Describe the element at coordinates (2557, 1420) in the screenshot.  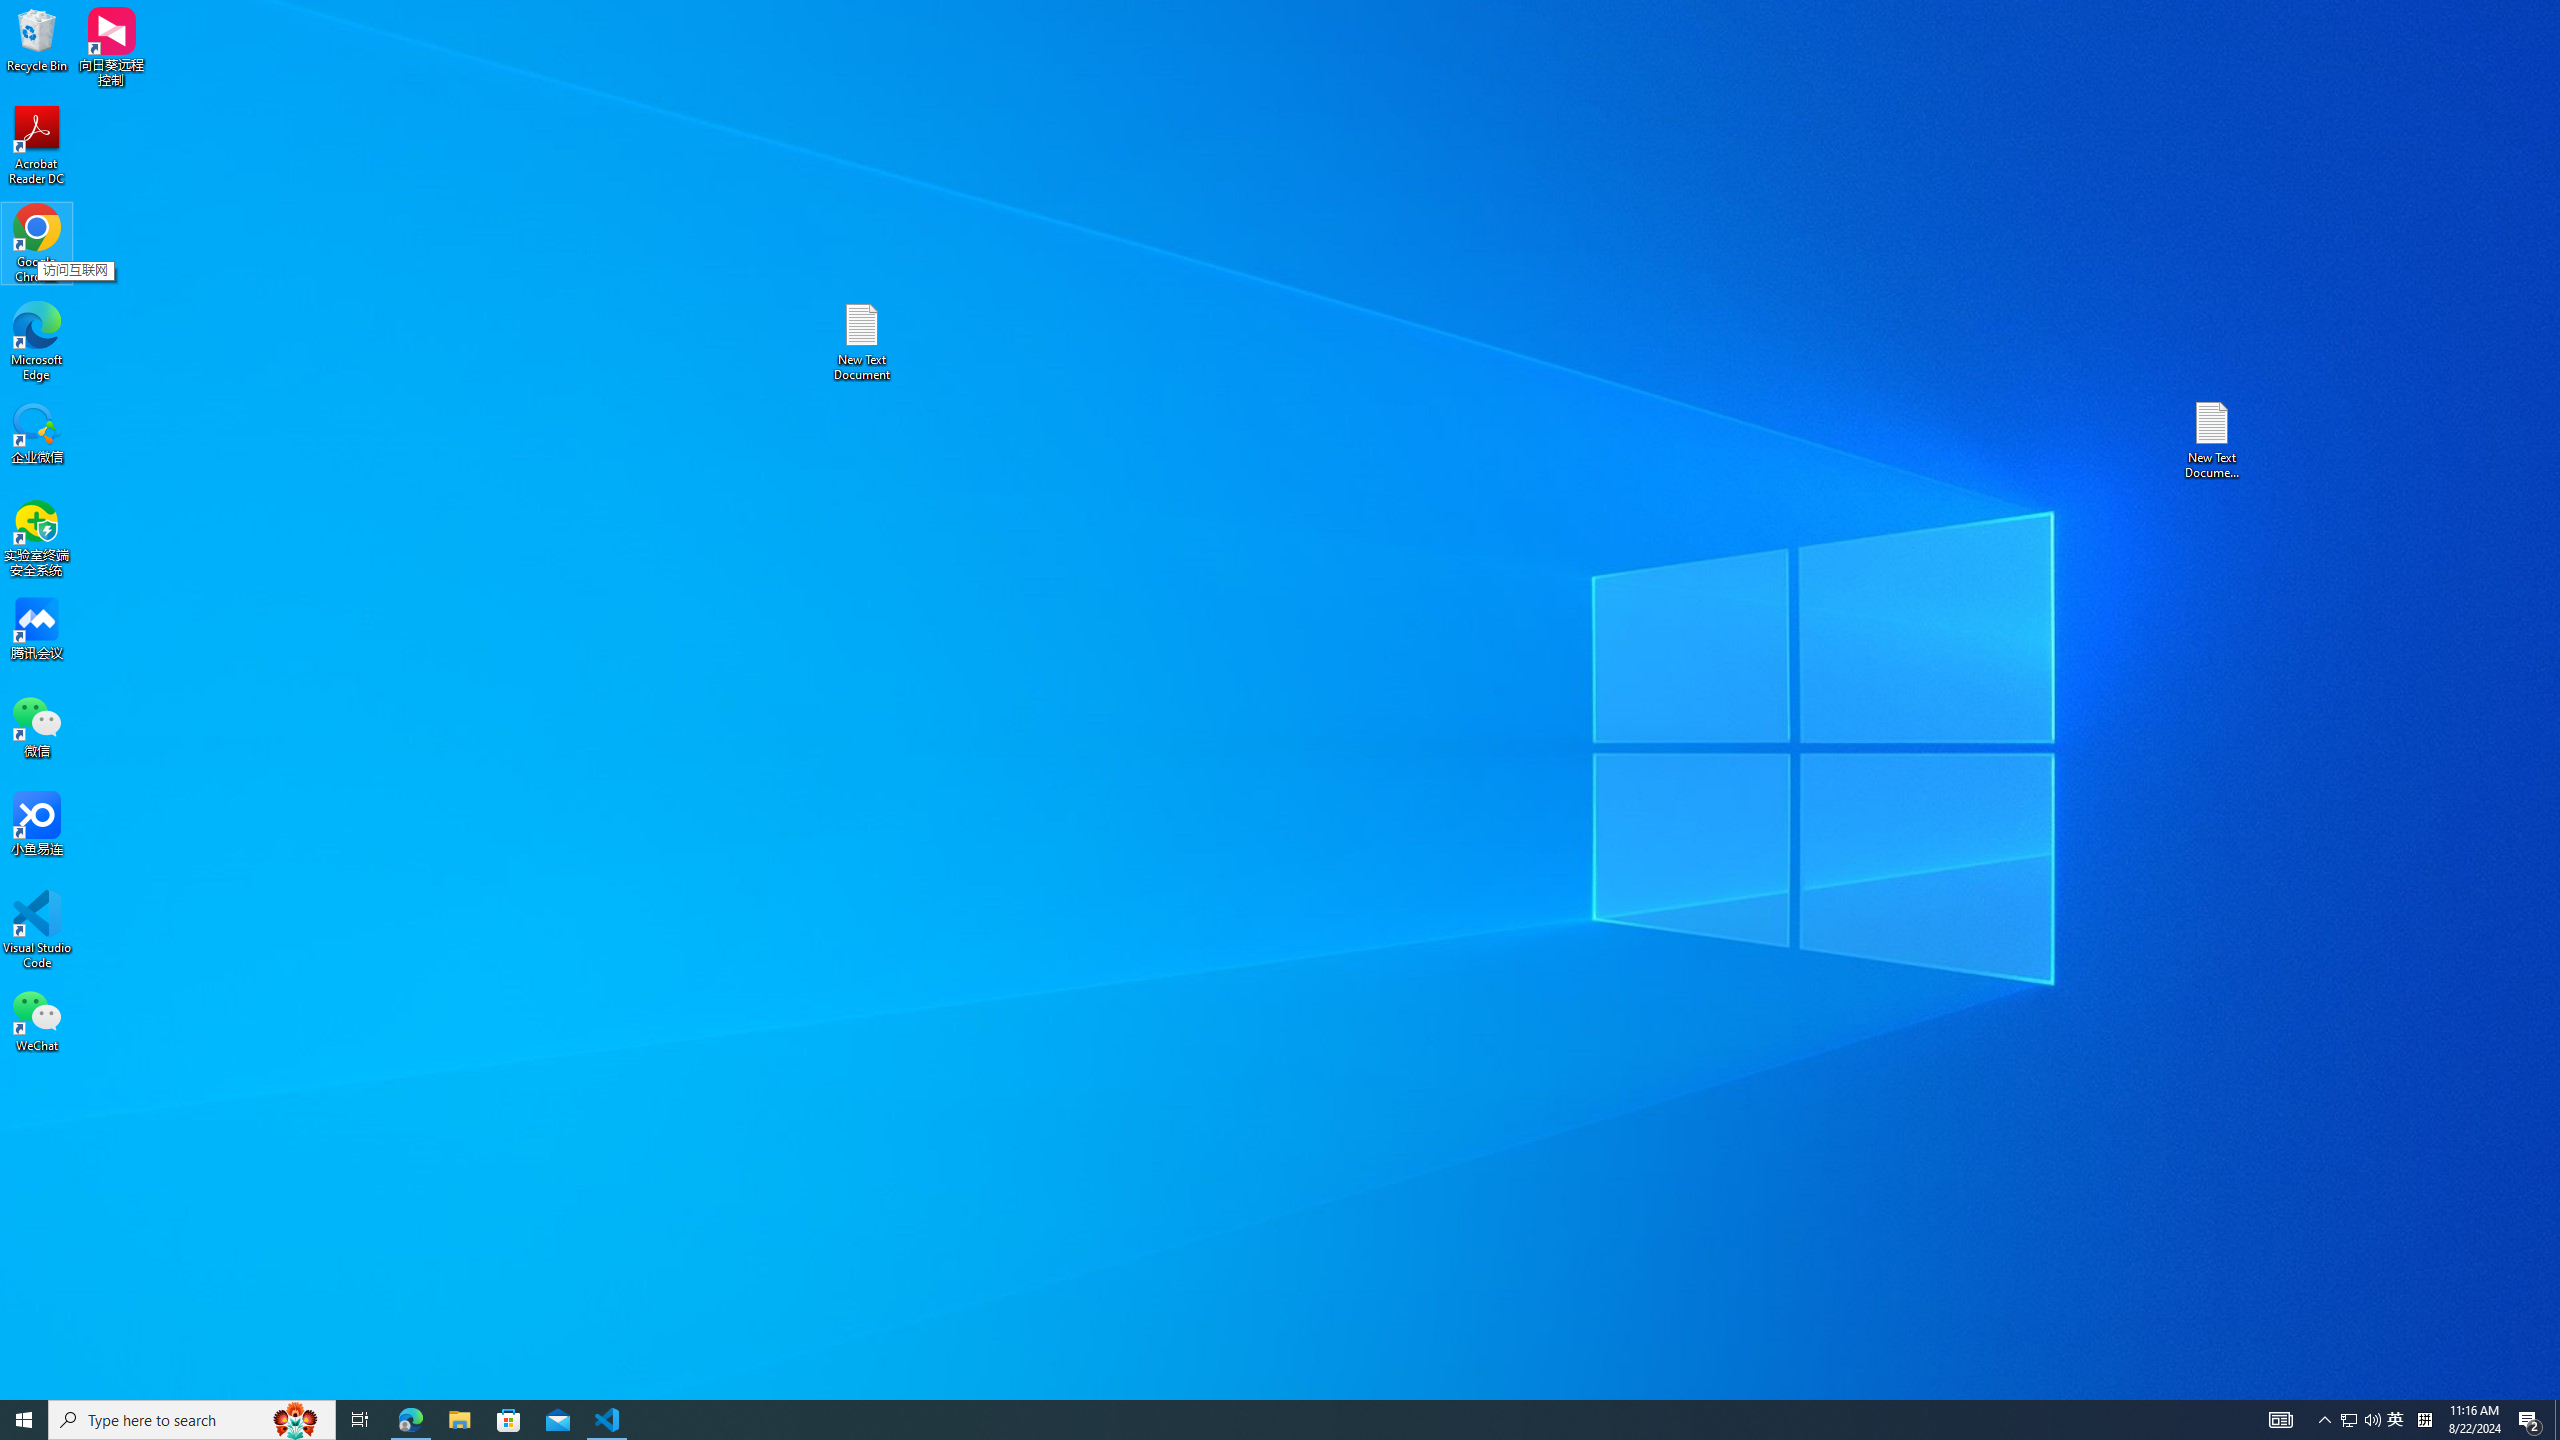
I see `Q2790: 100%` at that location.